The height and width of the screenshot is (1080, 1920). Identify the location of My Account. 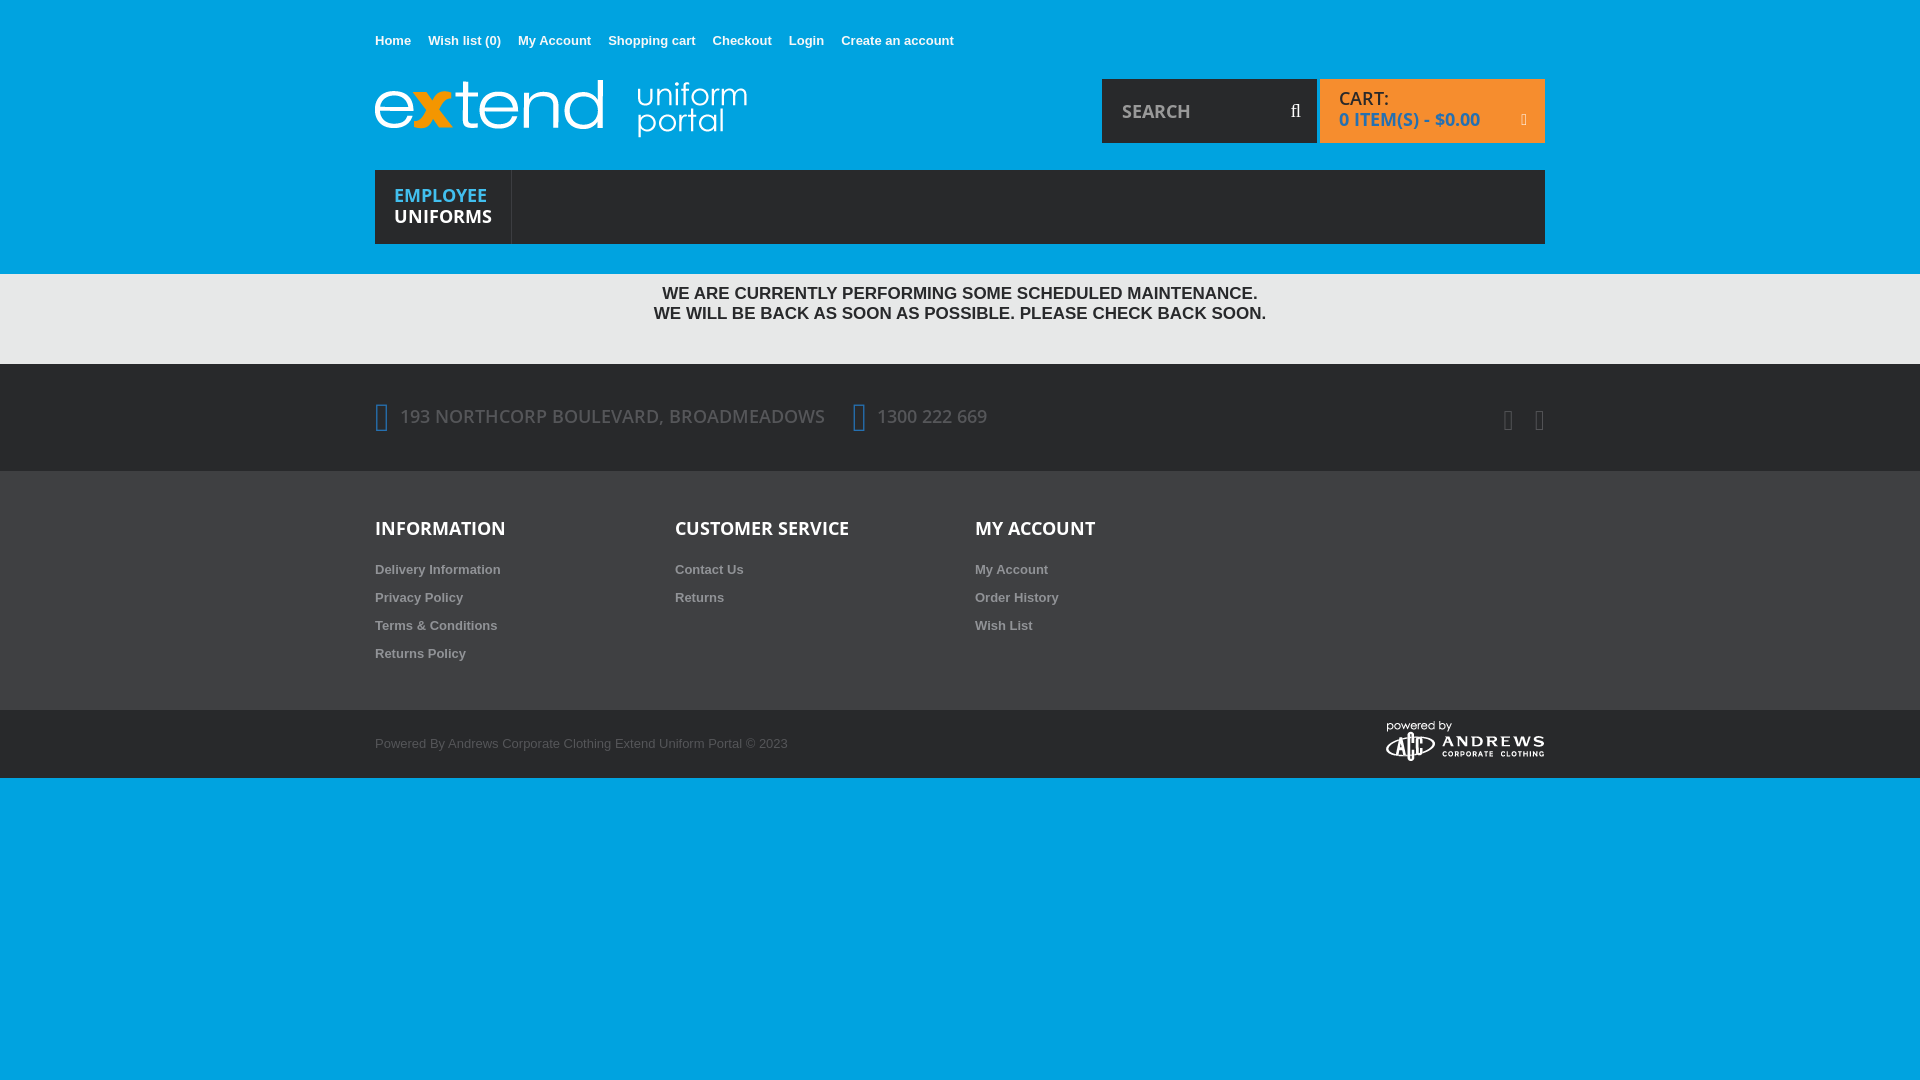
(1012, 570).